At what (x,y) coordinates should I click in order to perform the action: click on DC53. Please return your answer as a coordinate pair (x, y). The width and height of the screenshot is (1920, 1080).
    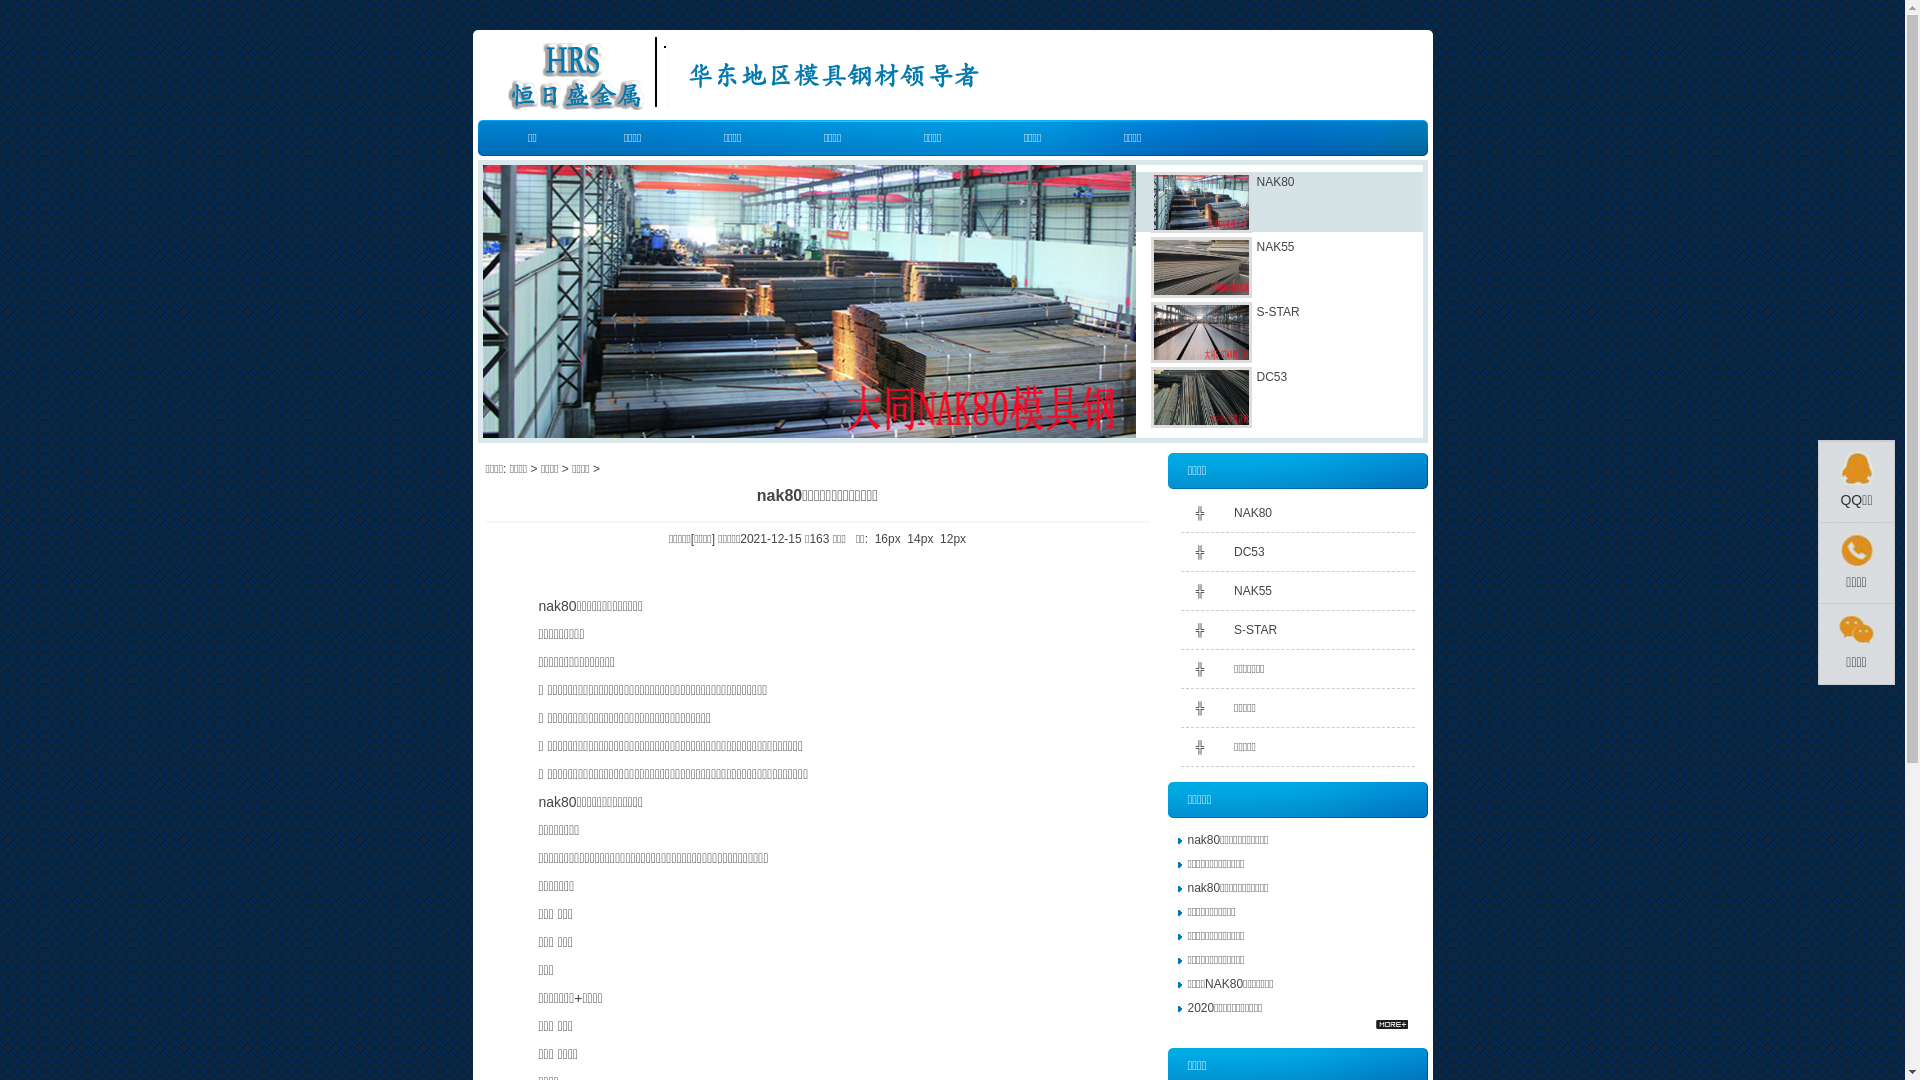
    Looking at the image, I should click on (1250, 552).